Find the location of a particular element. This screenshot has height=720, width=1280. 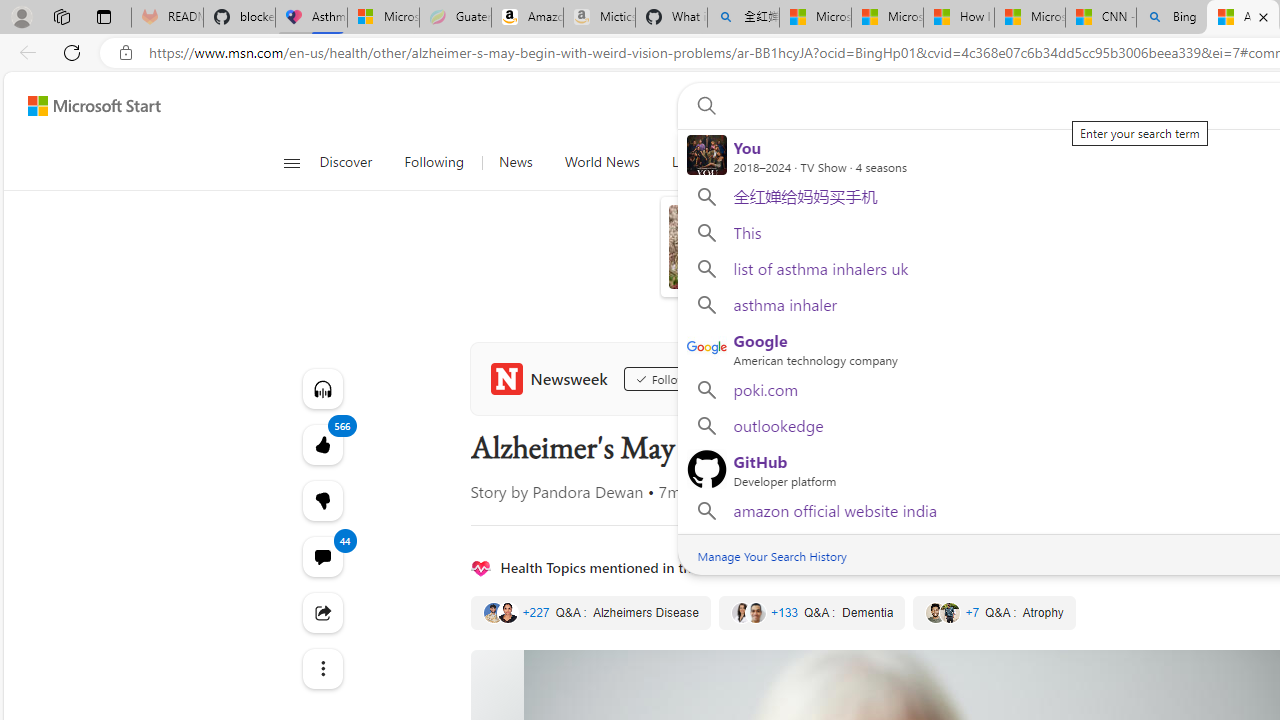

Newsweek is located at coordinates (552, 378).